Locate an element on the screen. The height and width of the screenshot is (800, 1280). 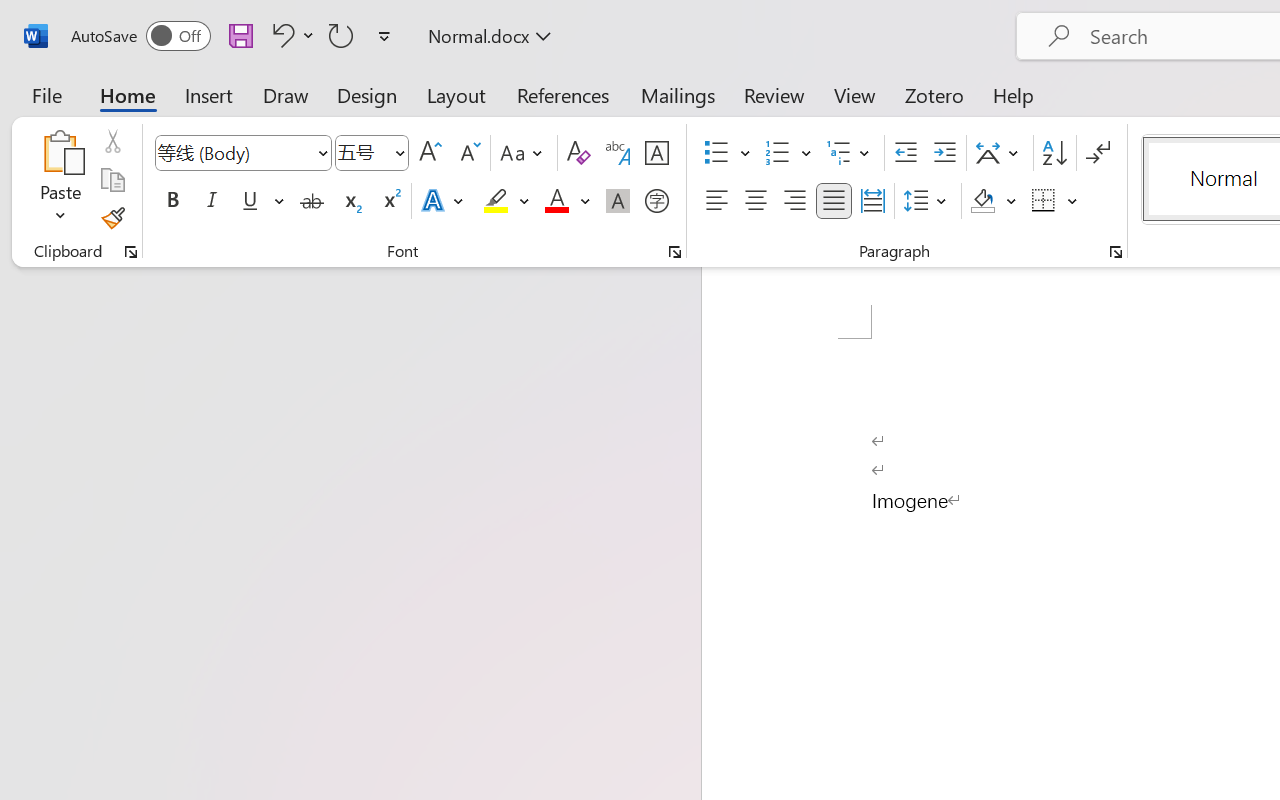
Character Border is located at coordinates (656, 153).